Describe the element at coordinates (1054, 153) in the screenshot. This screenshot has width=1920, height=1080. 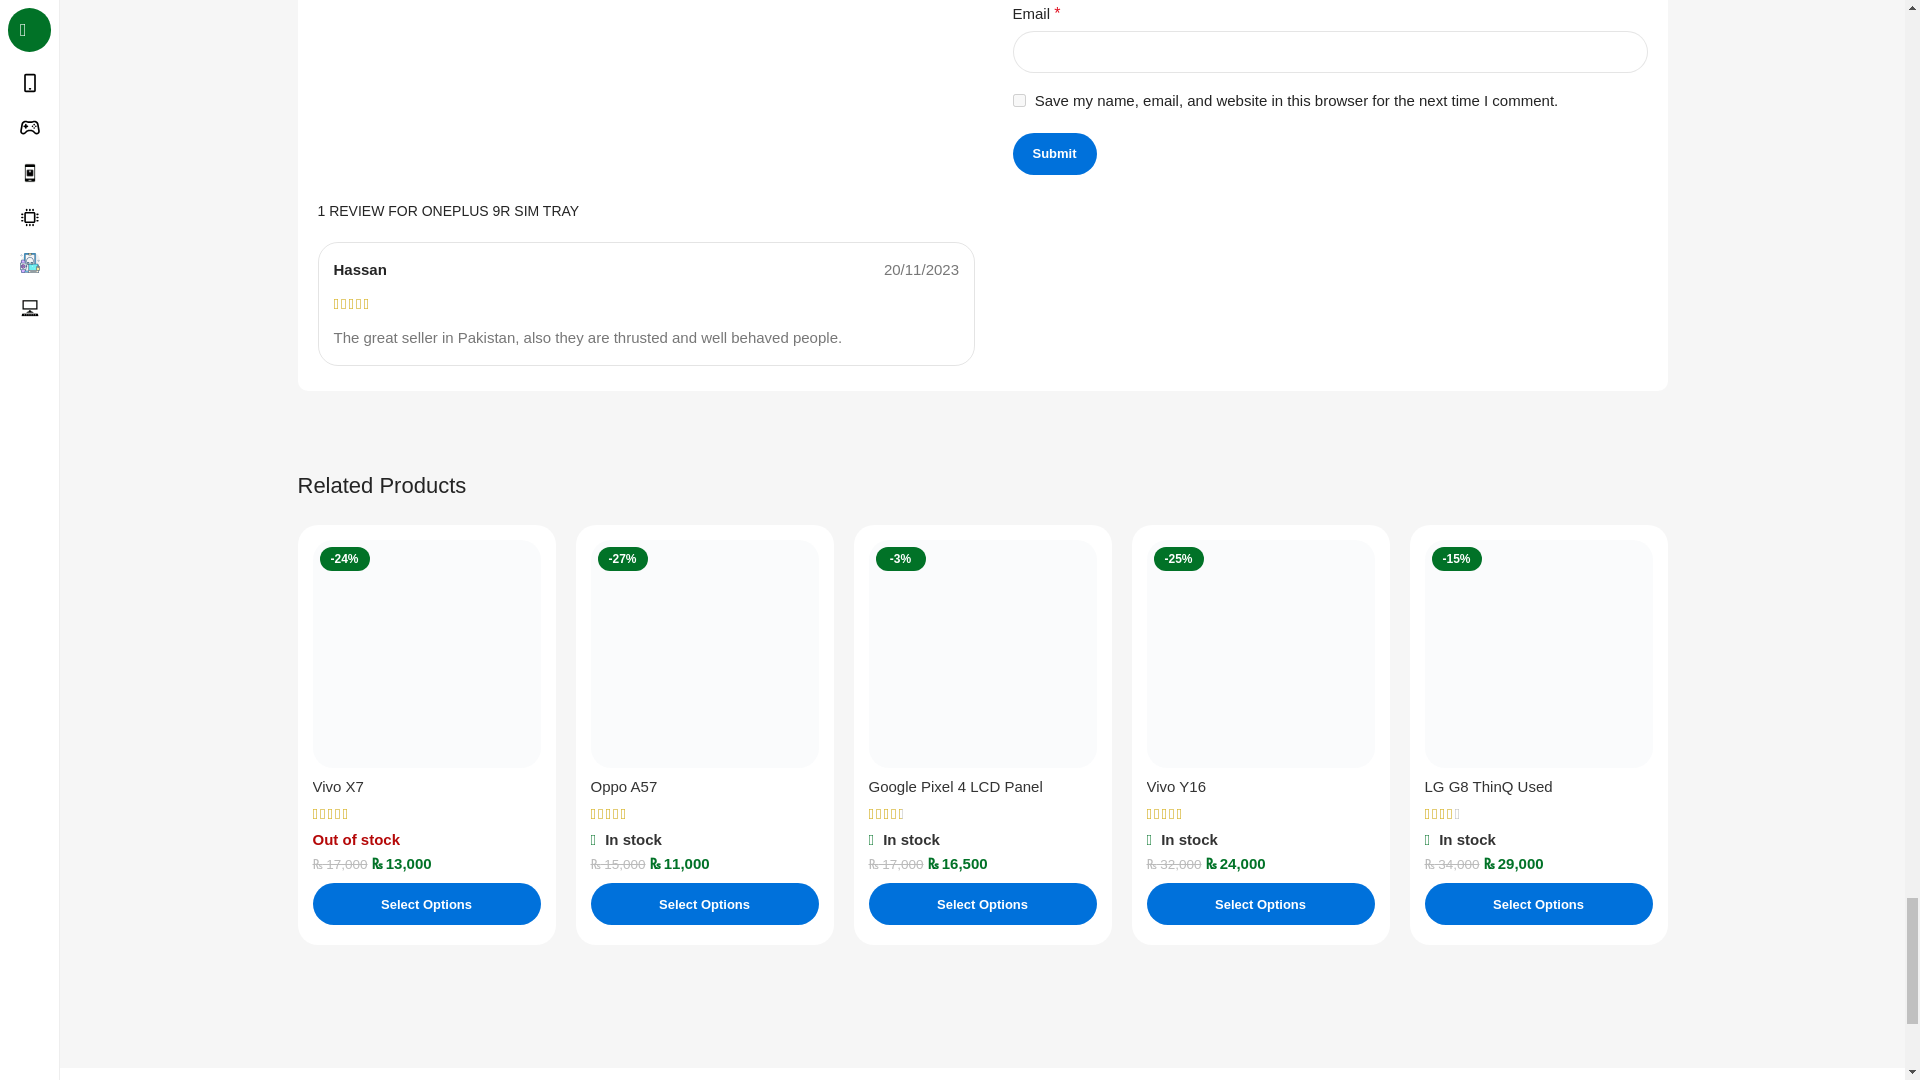
I see `Submit` at that location.